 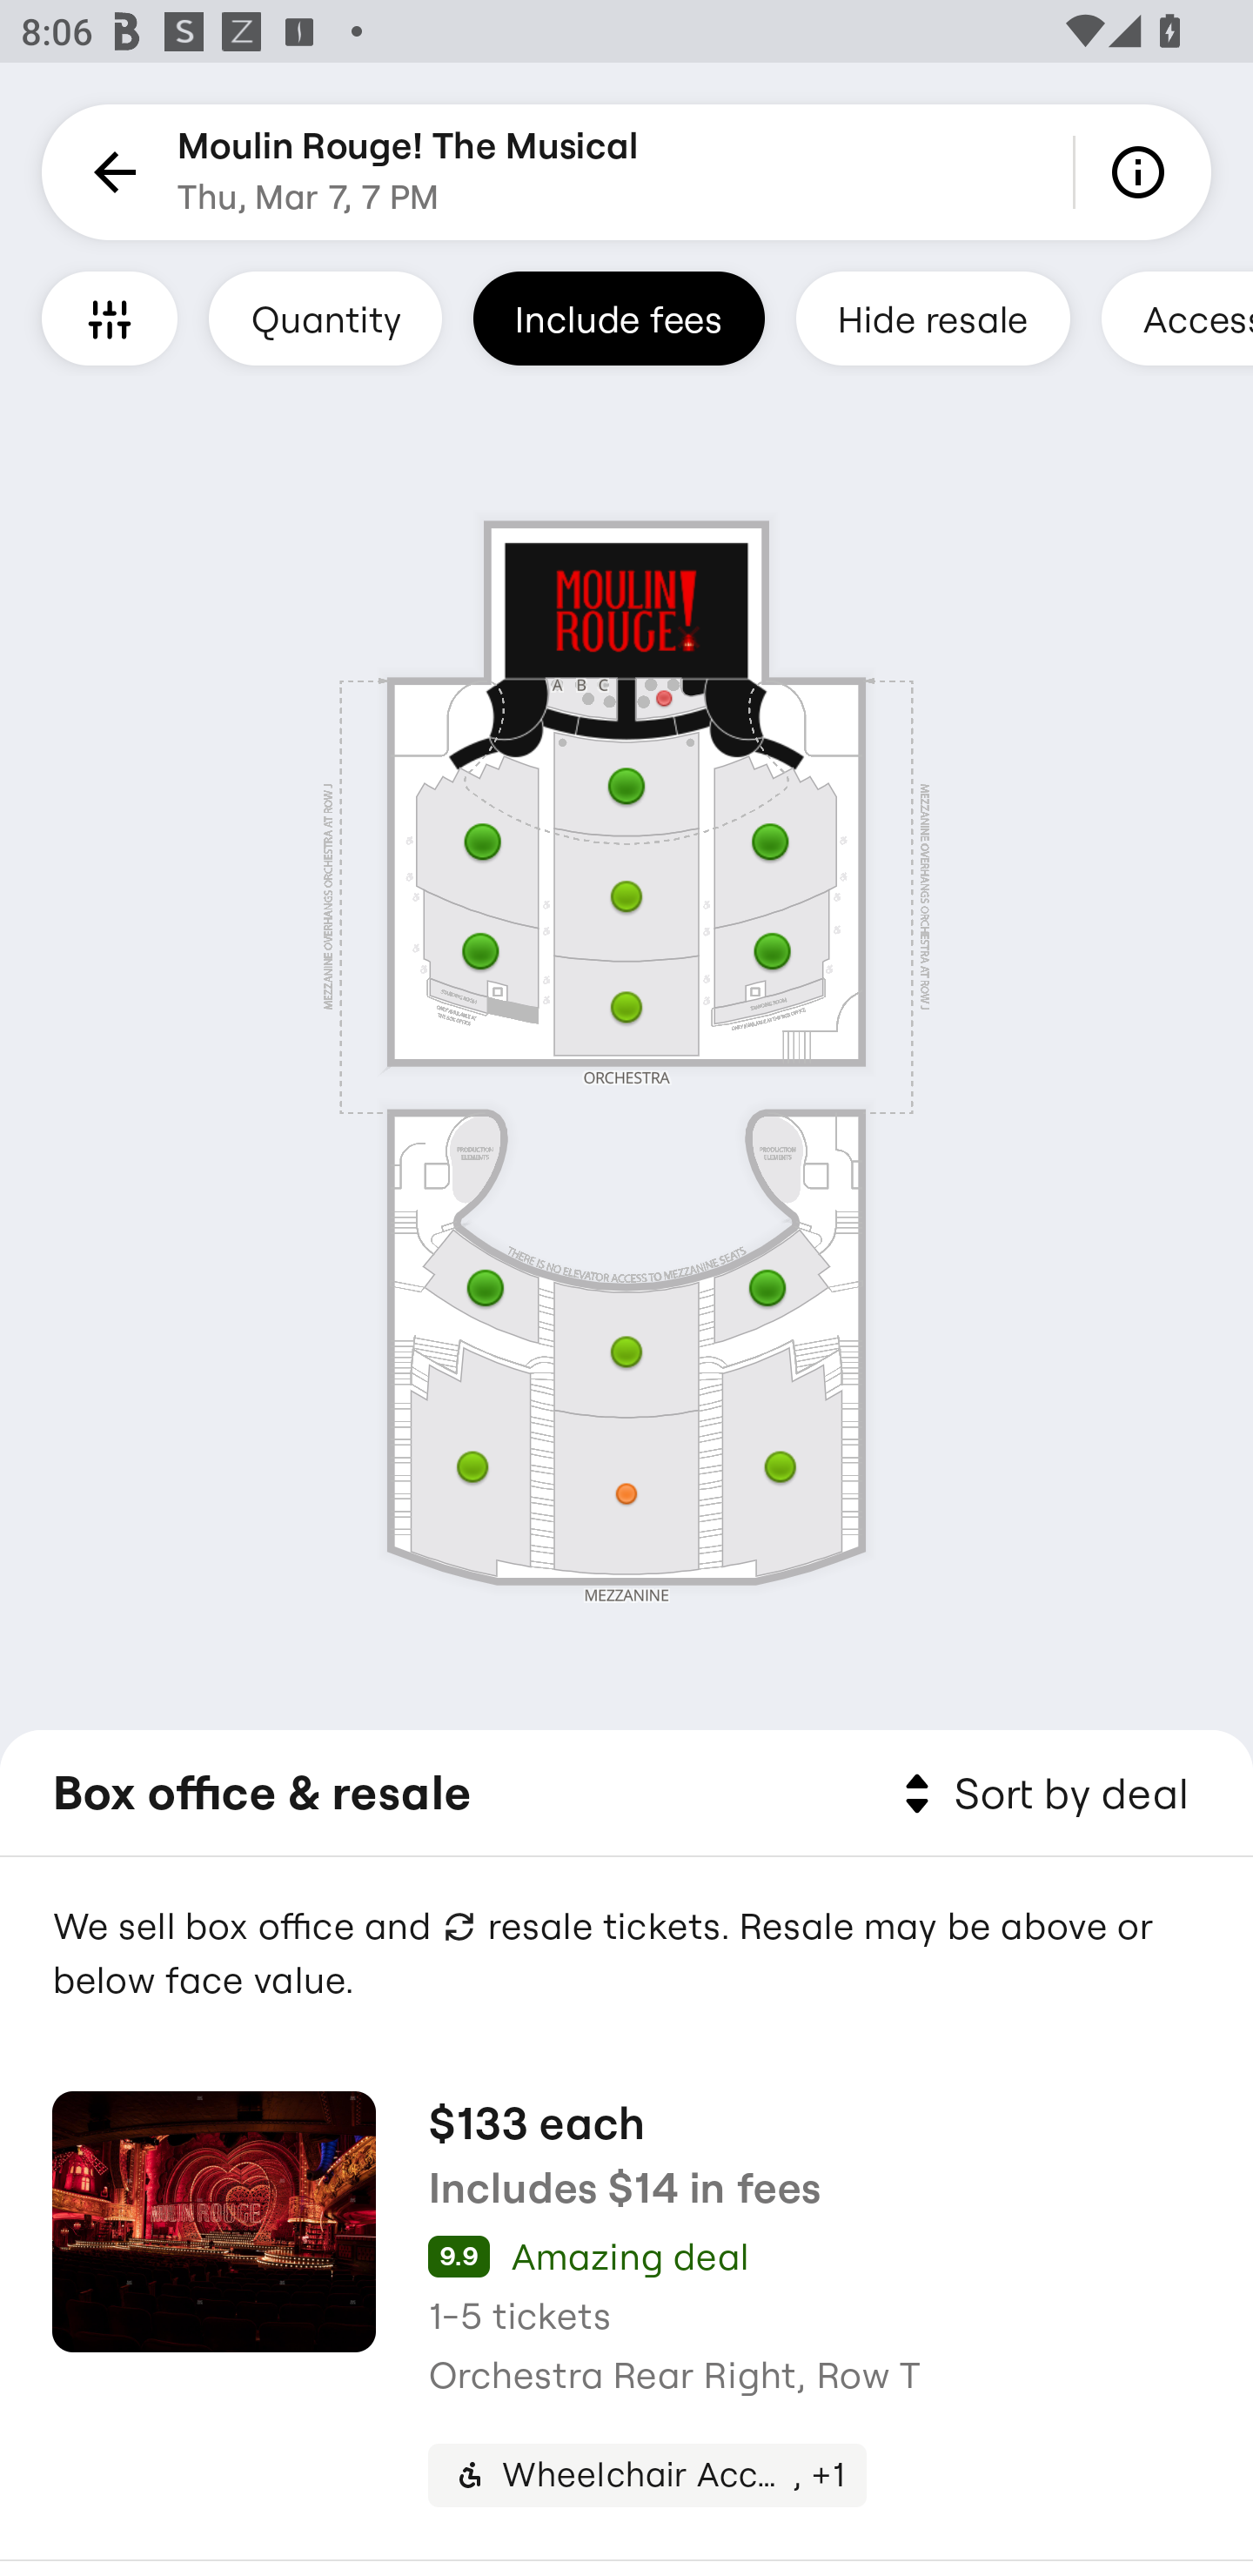 What do you see at coordinates (1143, 172) in the screenshot?
I see `Info` at bounding box center [1143, 172].